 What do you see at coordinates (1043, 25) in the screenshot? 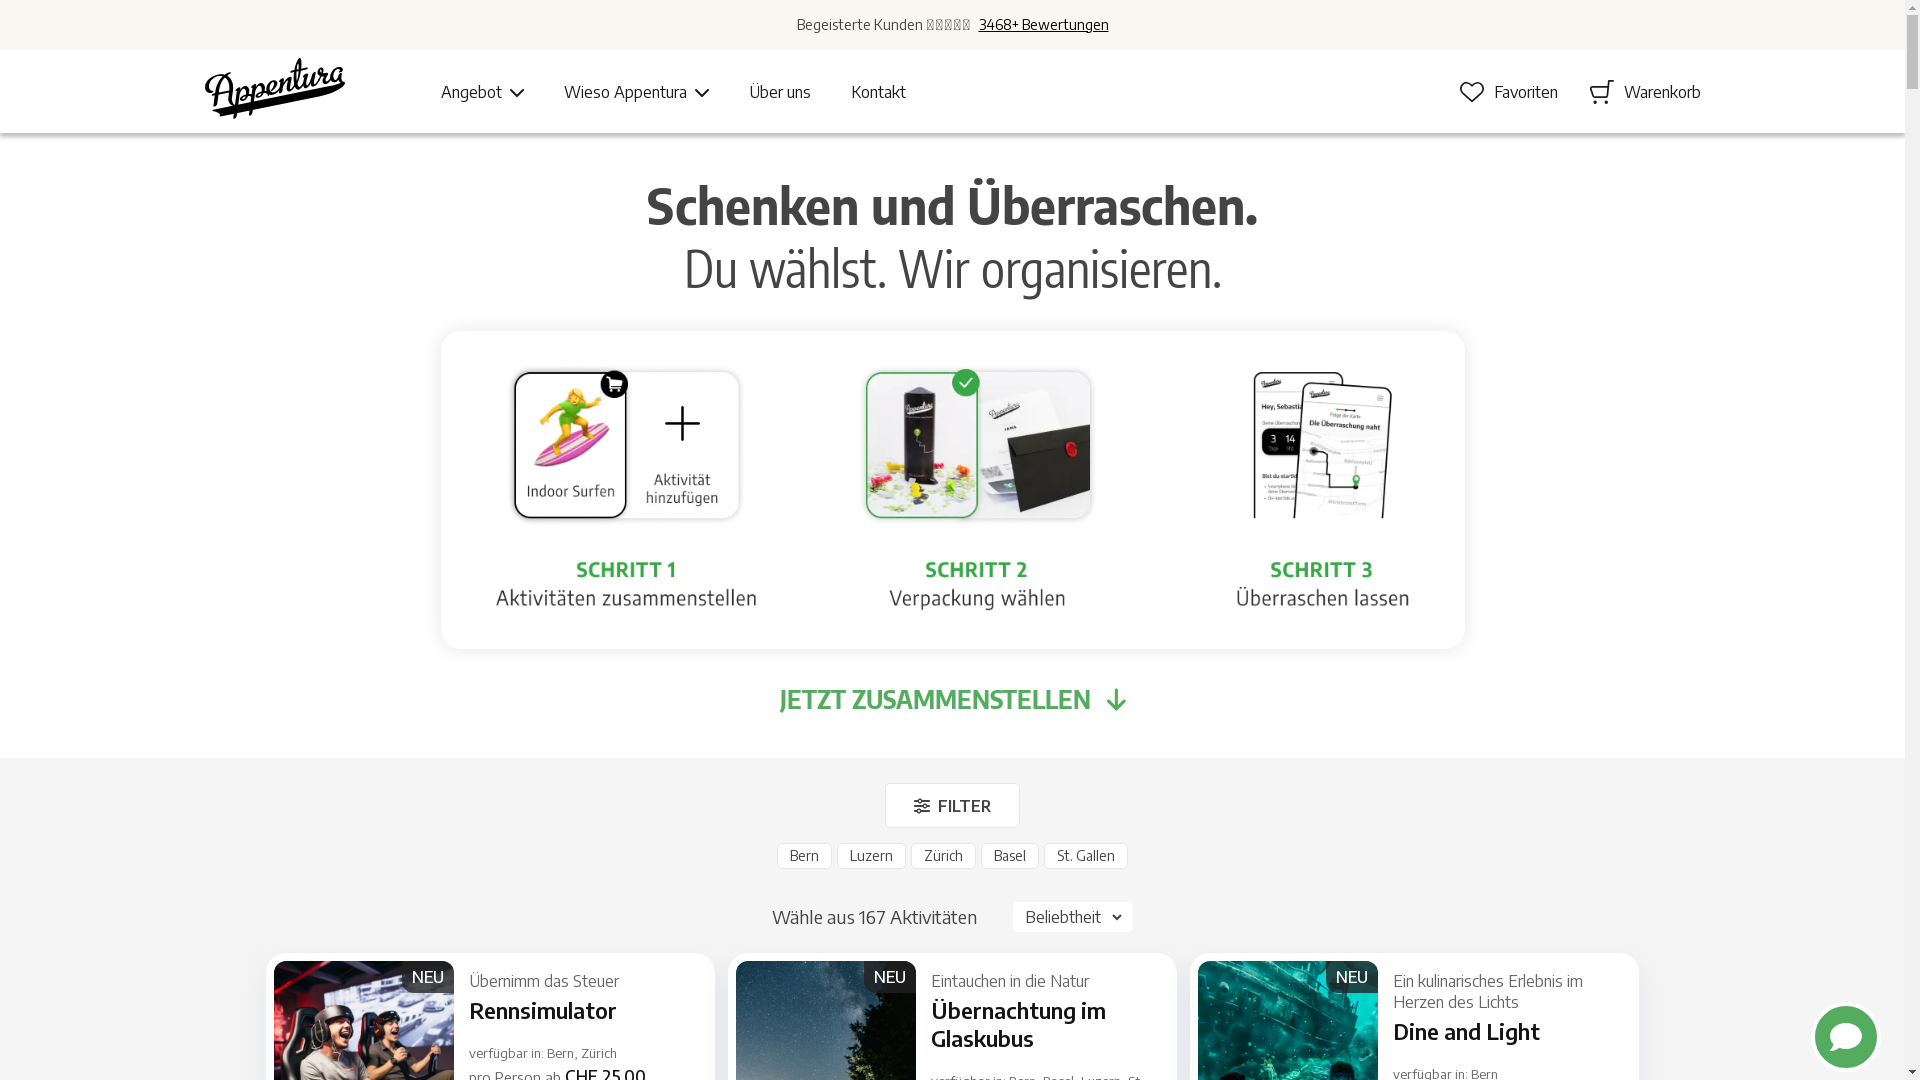
I see `3468+ Bewertungen` at bounding box center [1043, 25].